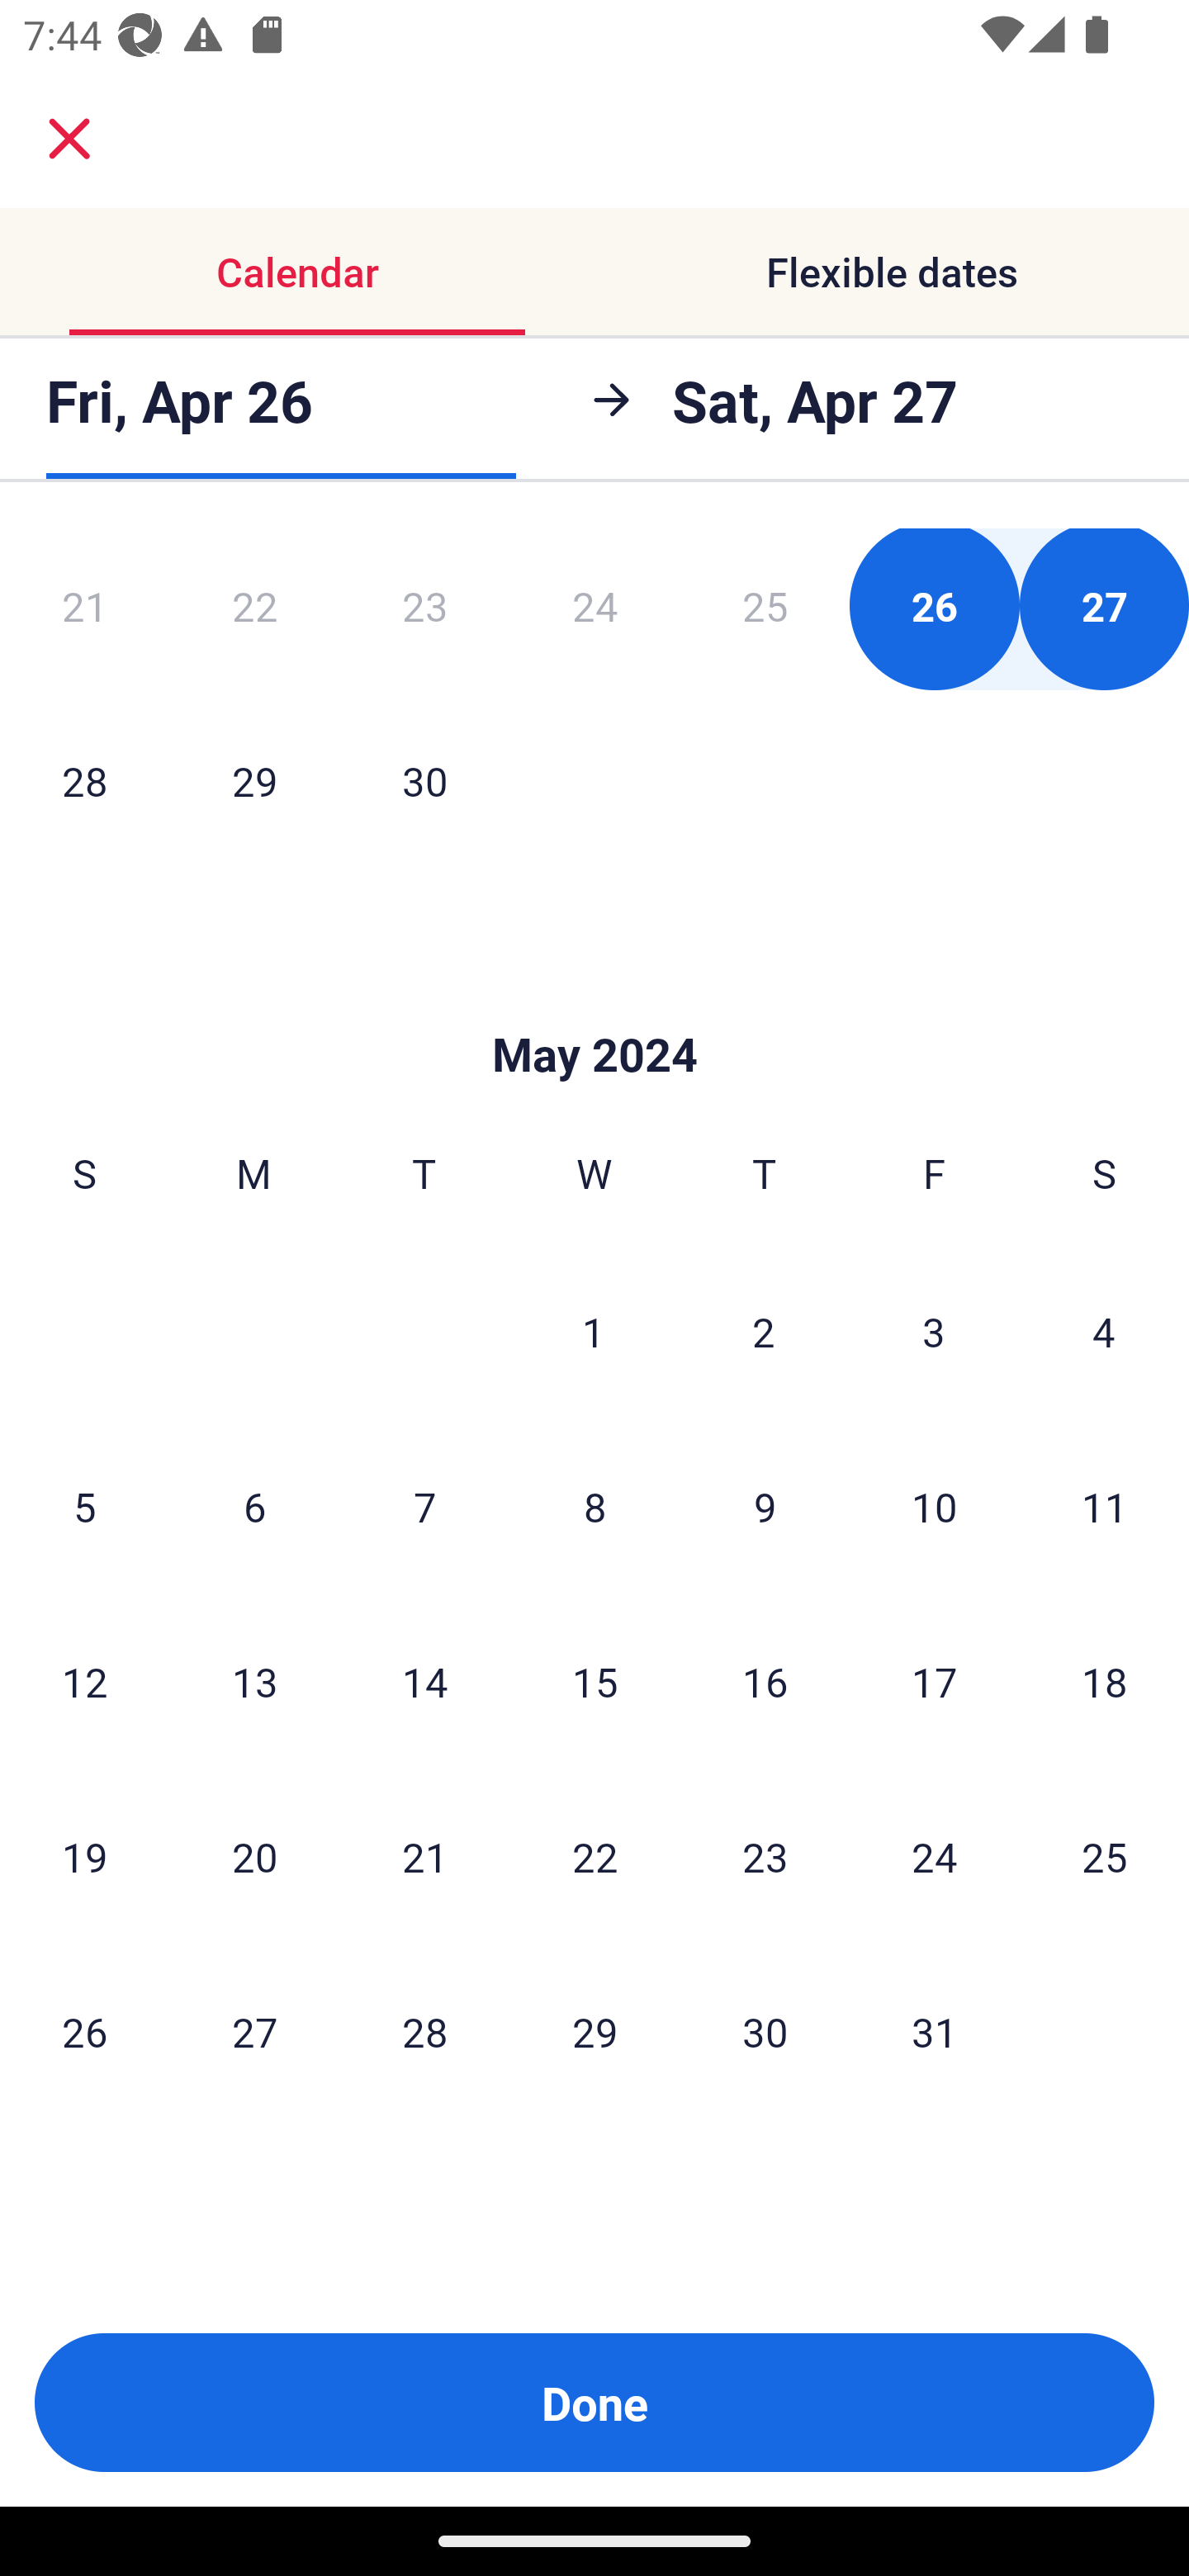  I want to click on 30 Tuesday, April 30, 2024, so click(424, 780).